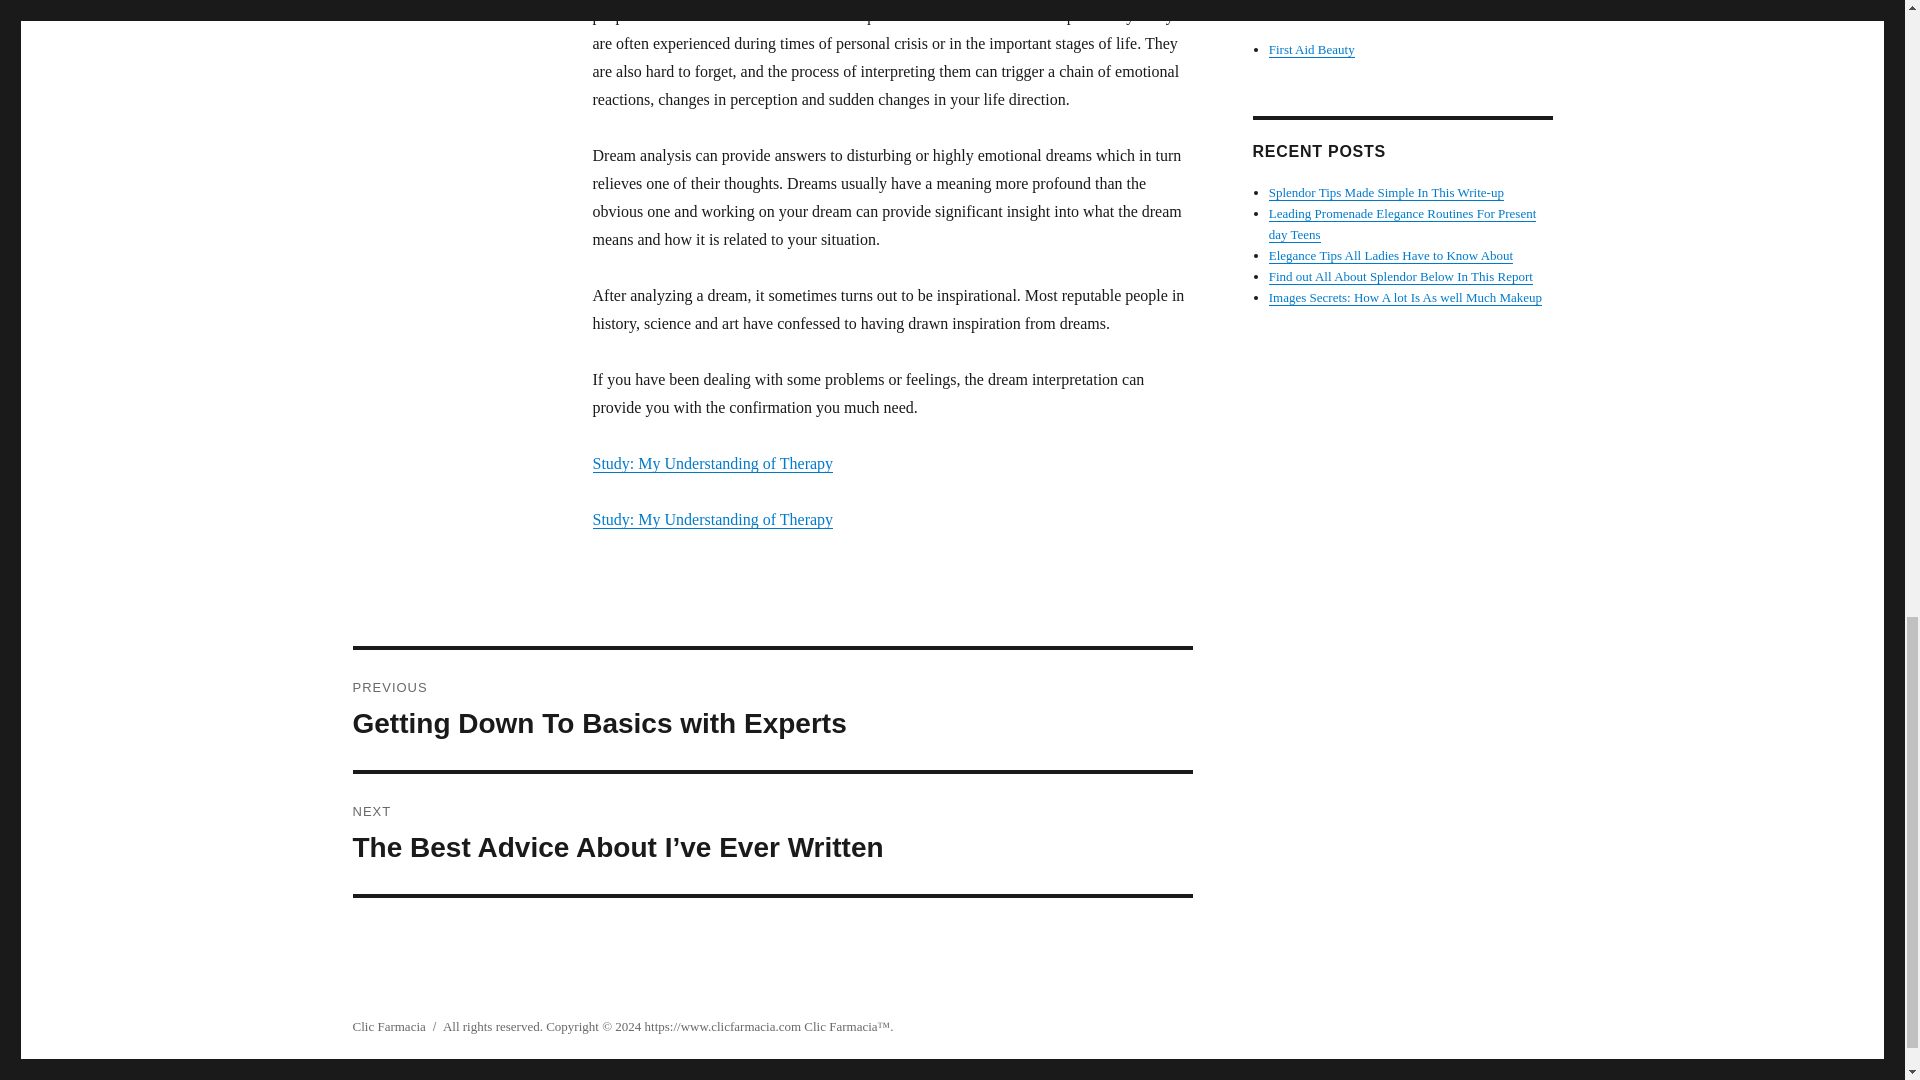  Describe the element at coordinates (1390, 256) in the screenshot. I see `Study: My Understanding of Therapy` at that location.